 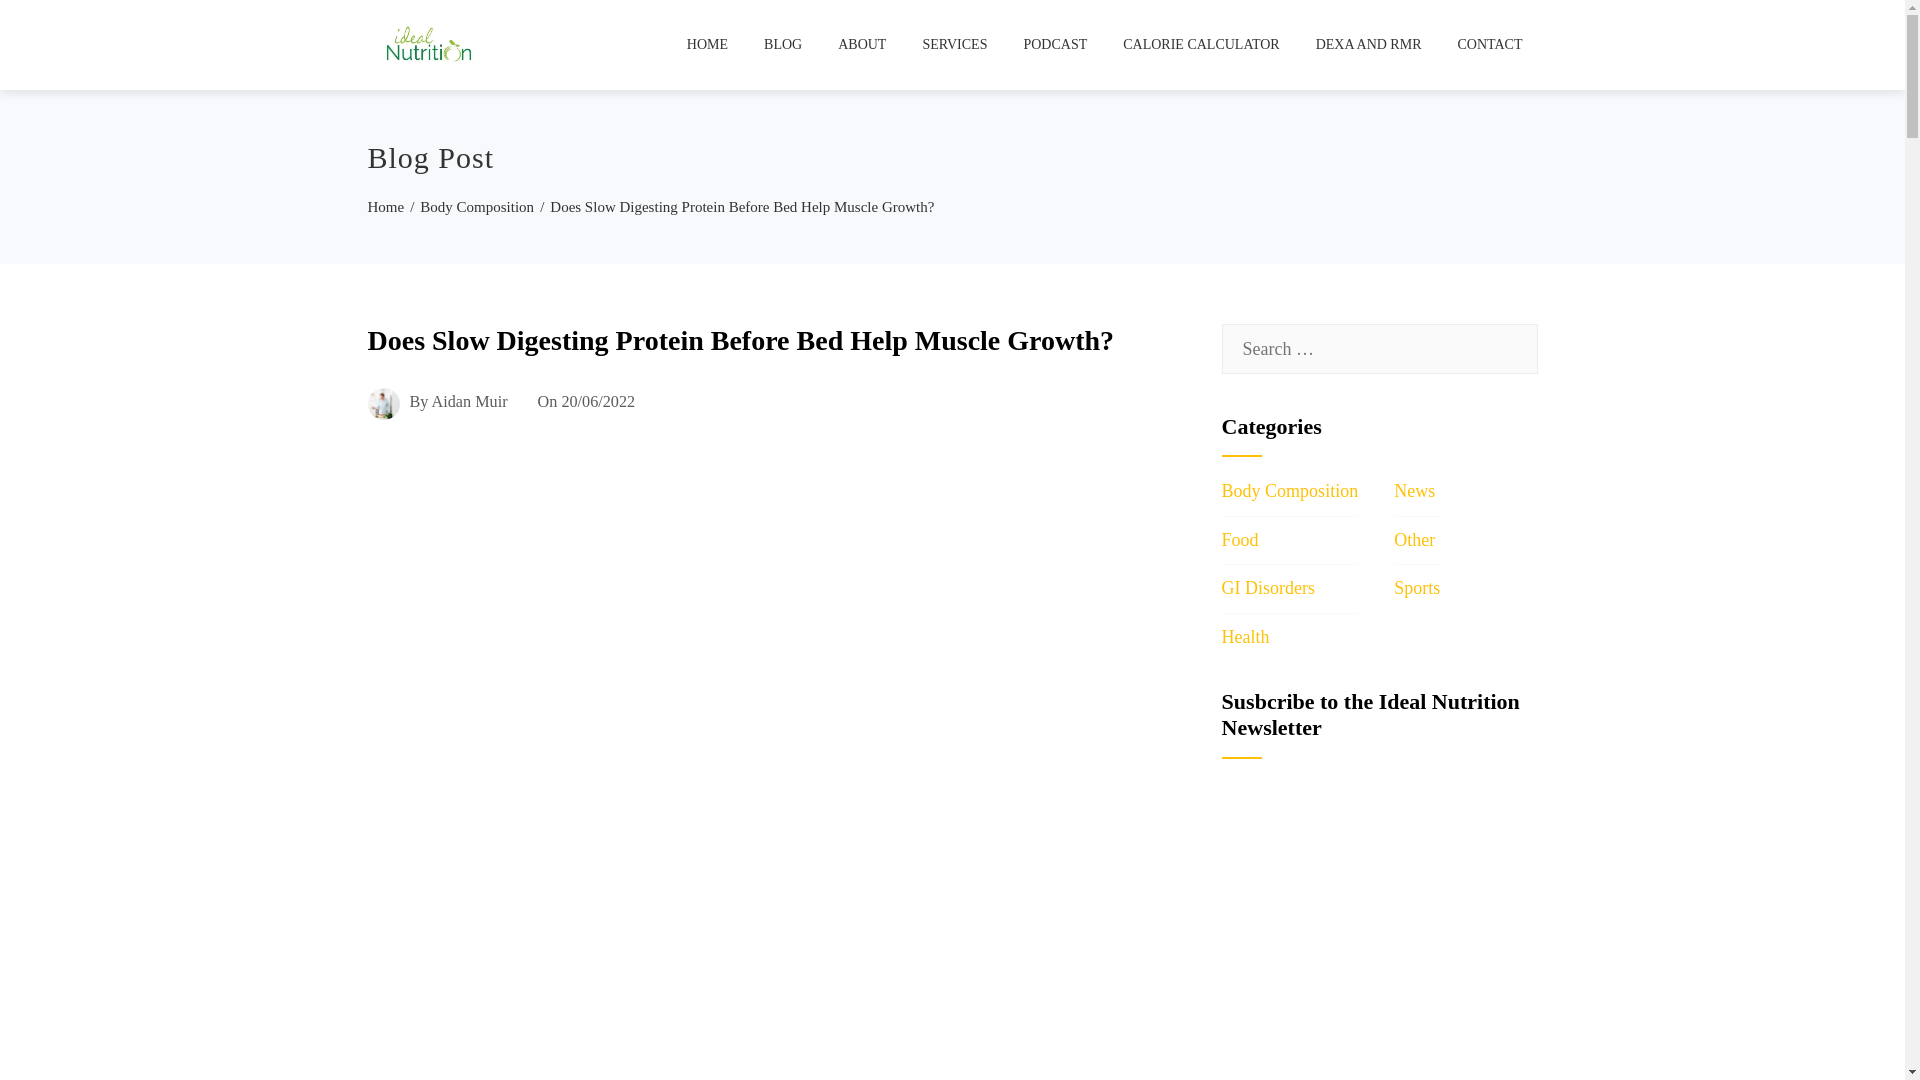 What do you see at coordinates (476, 206) in the screenshot?
I see `Body Composition` at bounding box center [476, 206].